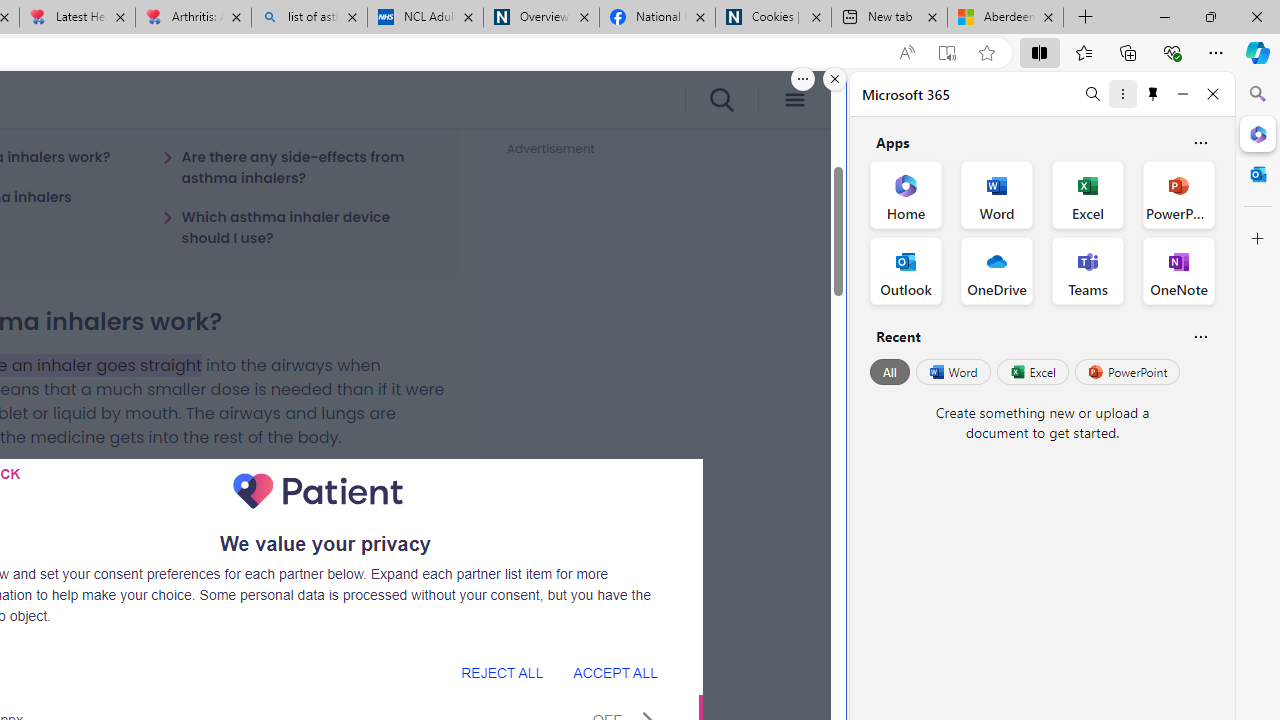 Image resolution: width=1280 pixels, height=720 pixels. Describe the element at coordinates (1088, 270) in the screenshot. I see `Teams Office App` at that location.